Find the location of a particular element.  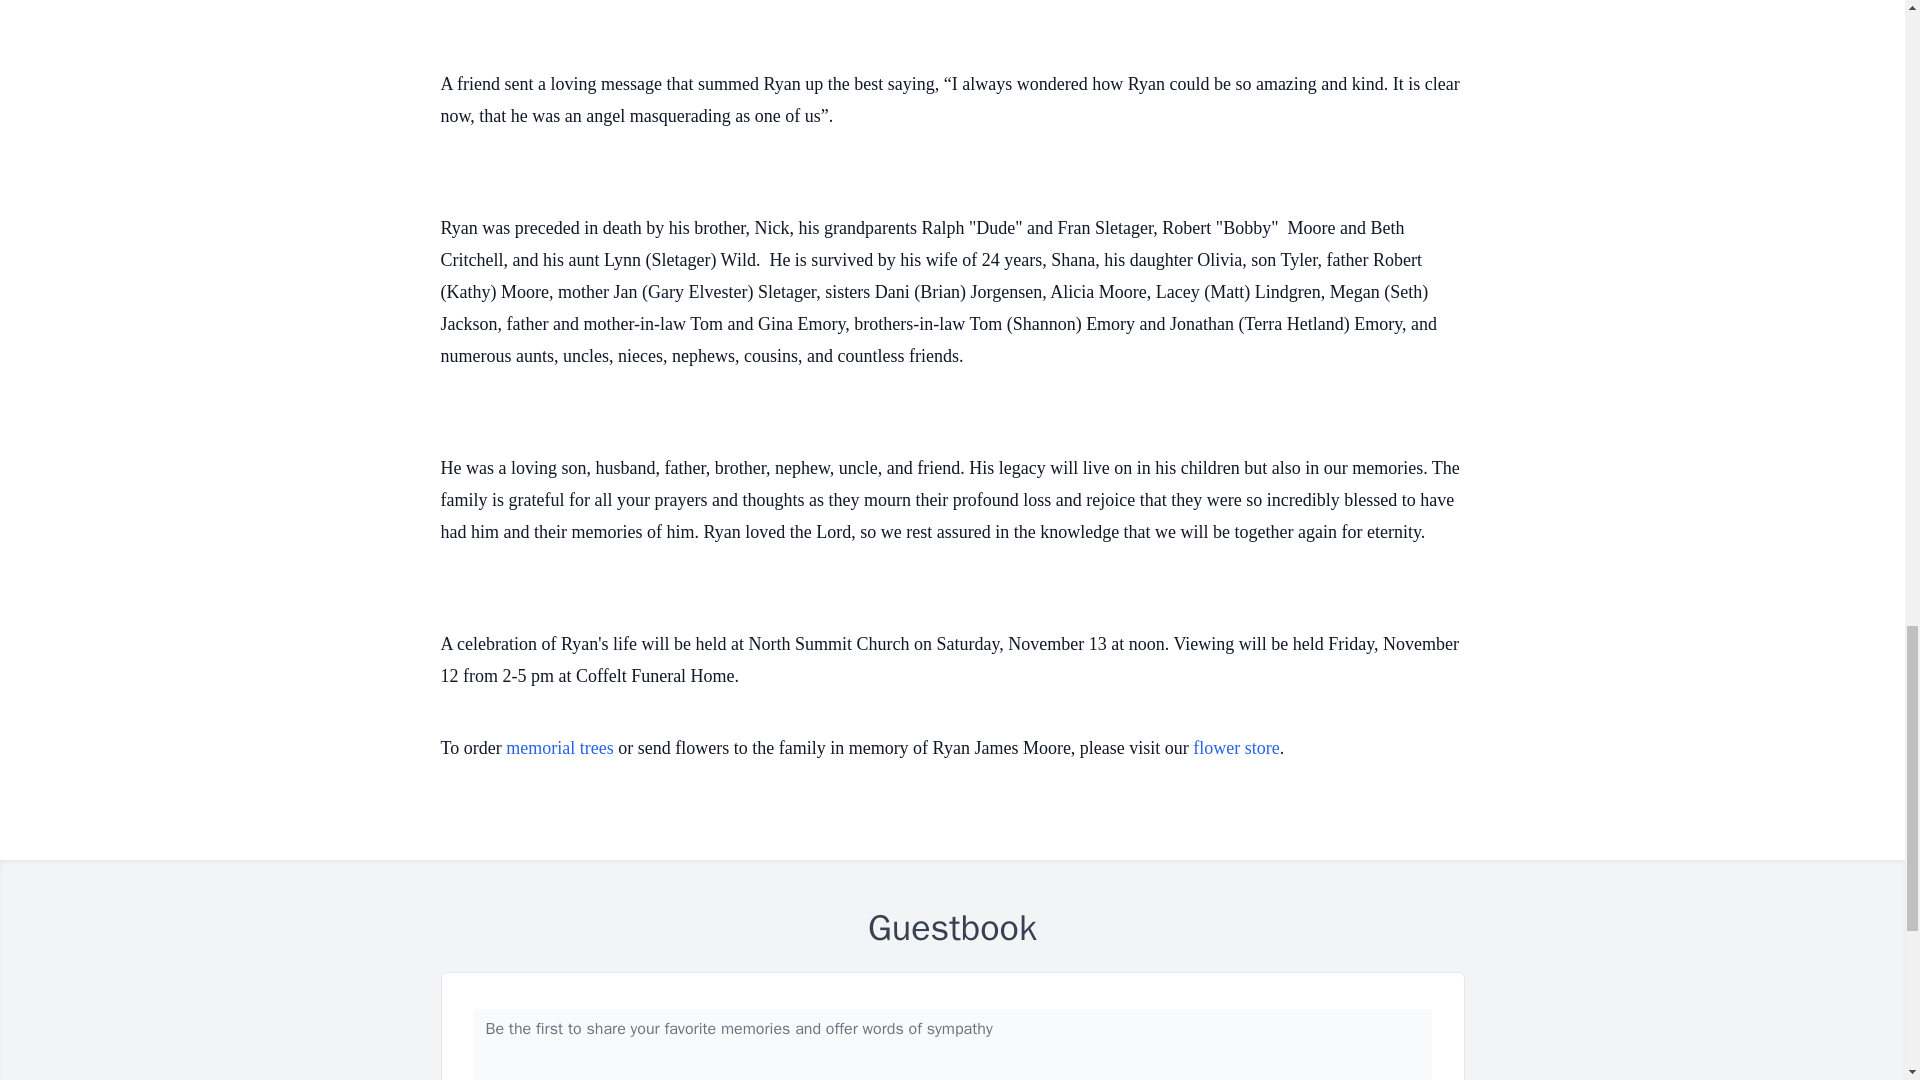

flower store is located at coordinates (1235, 748).